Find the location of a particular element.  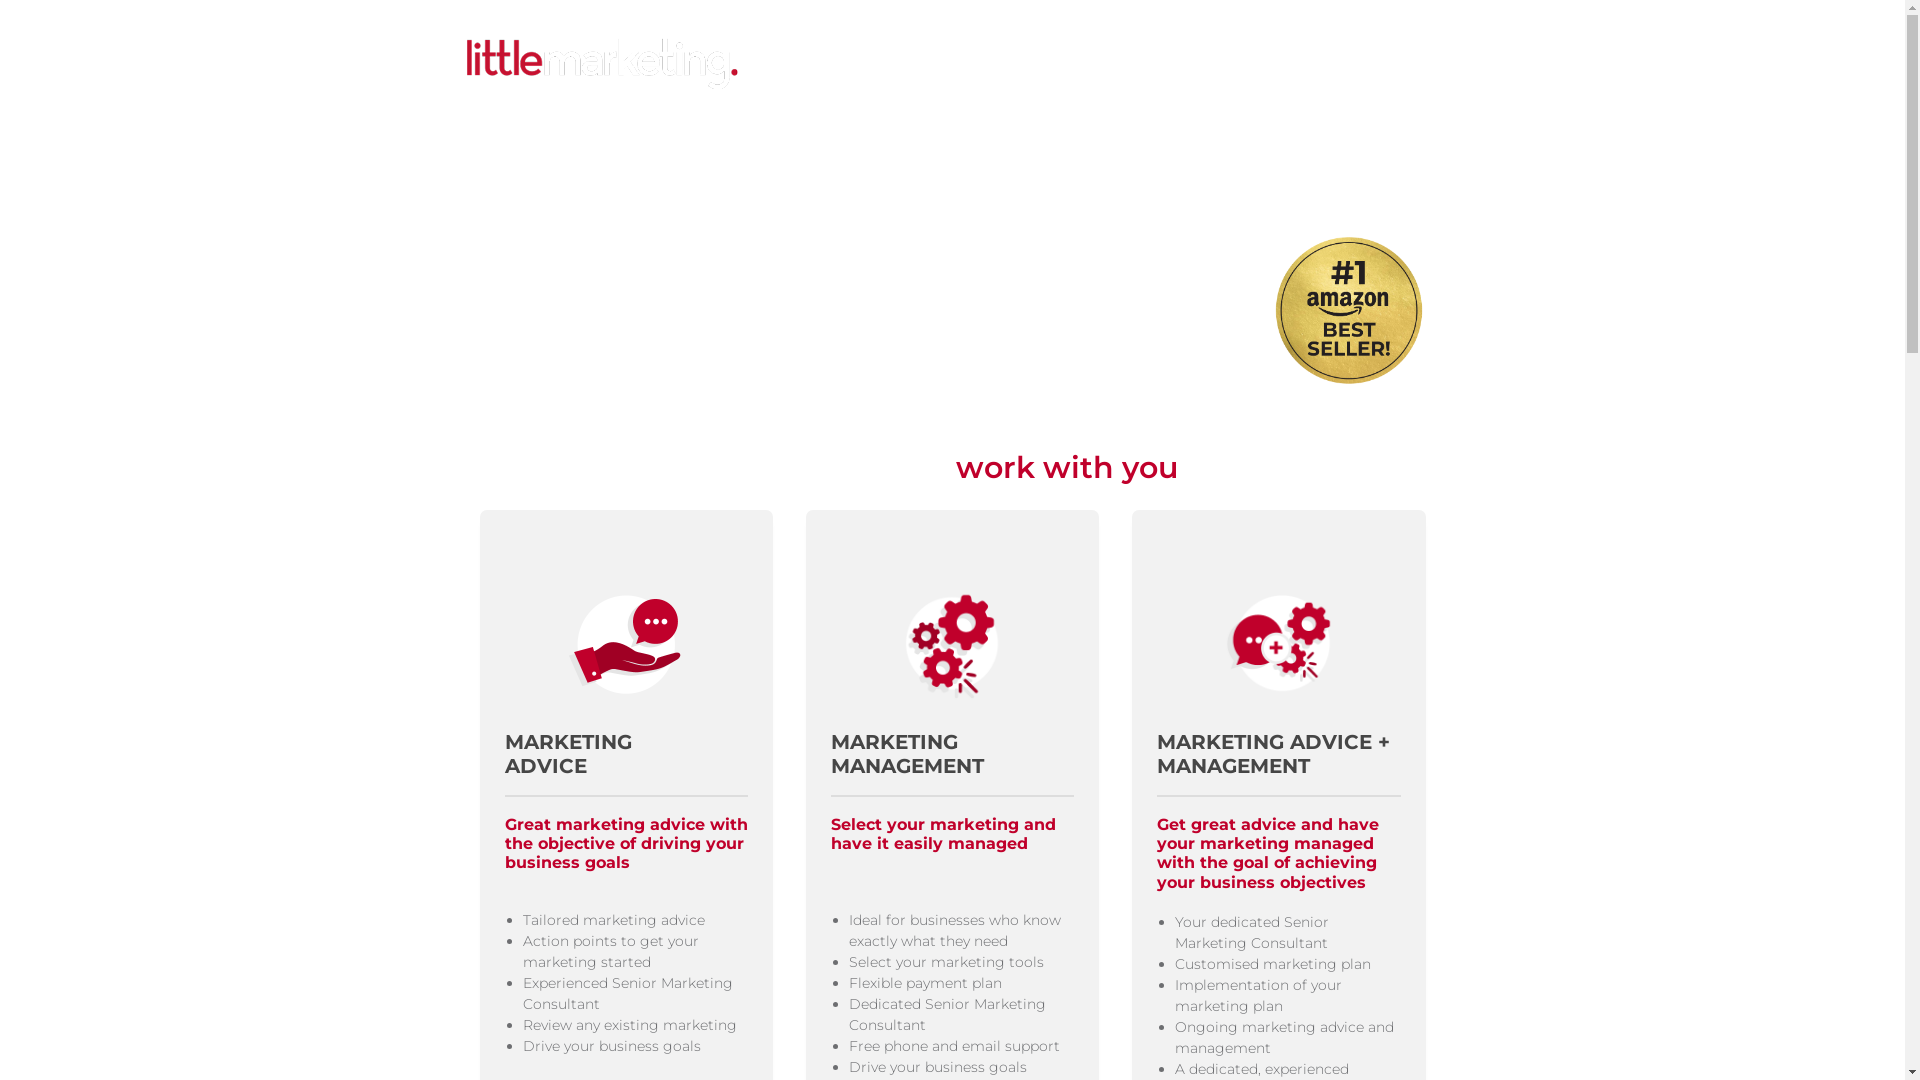

SERVICES is located at coordinates (835, 65).